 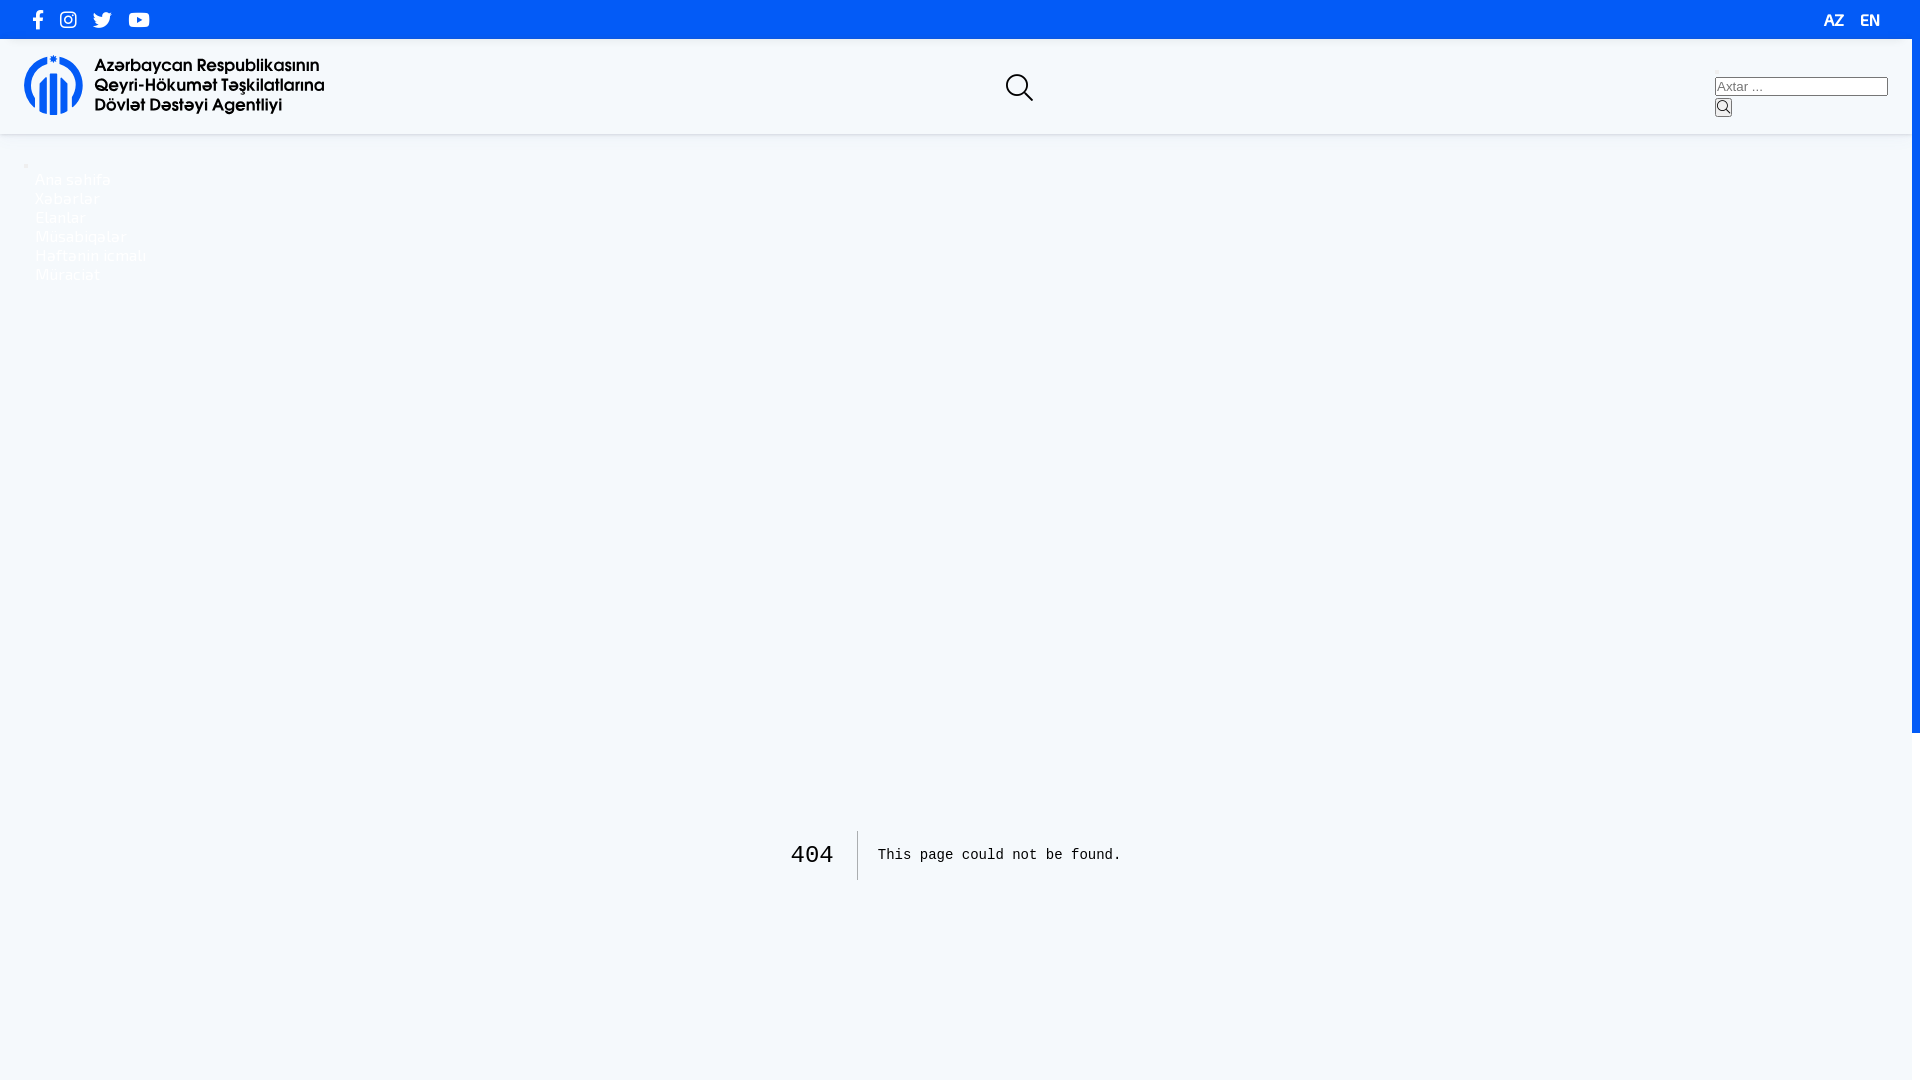 I want to click on Elanlar, so click(x=60, y=216).